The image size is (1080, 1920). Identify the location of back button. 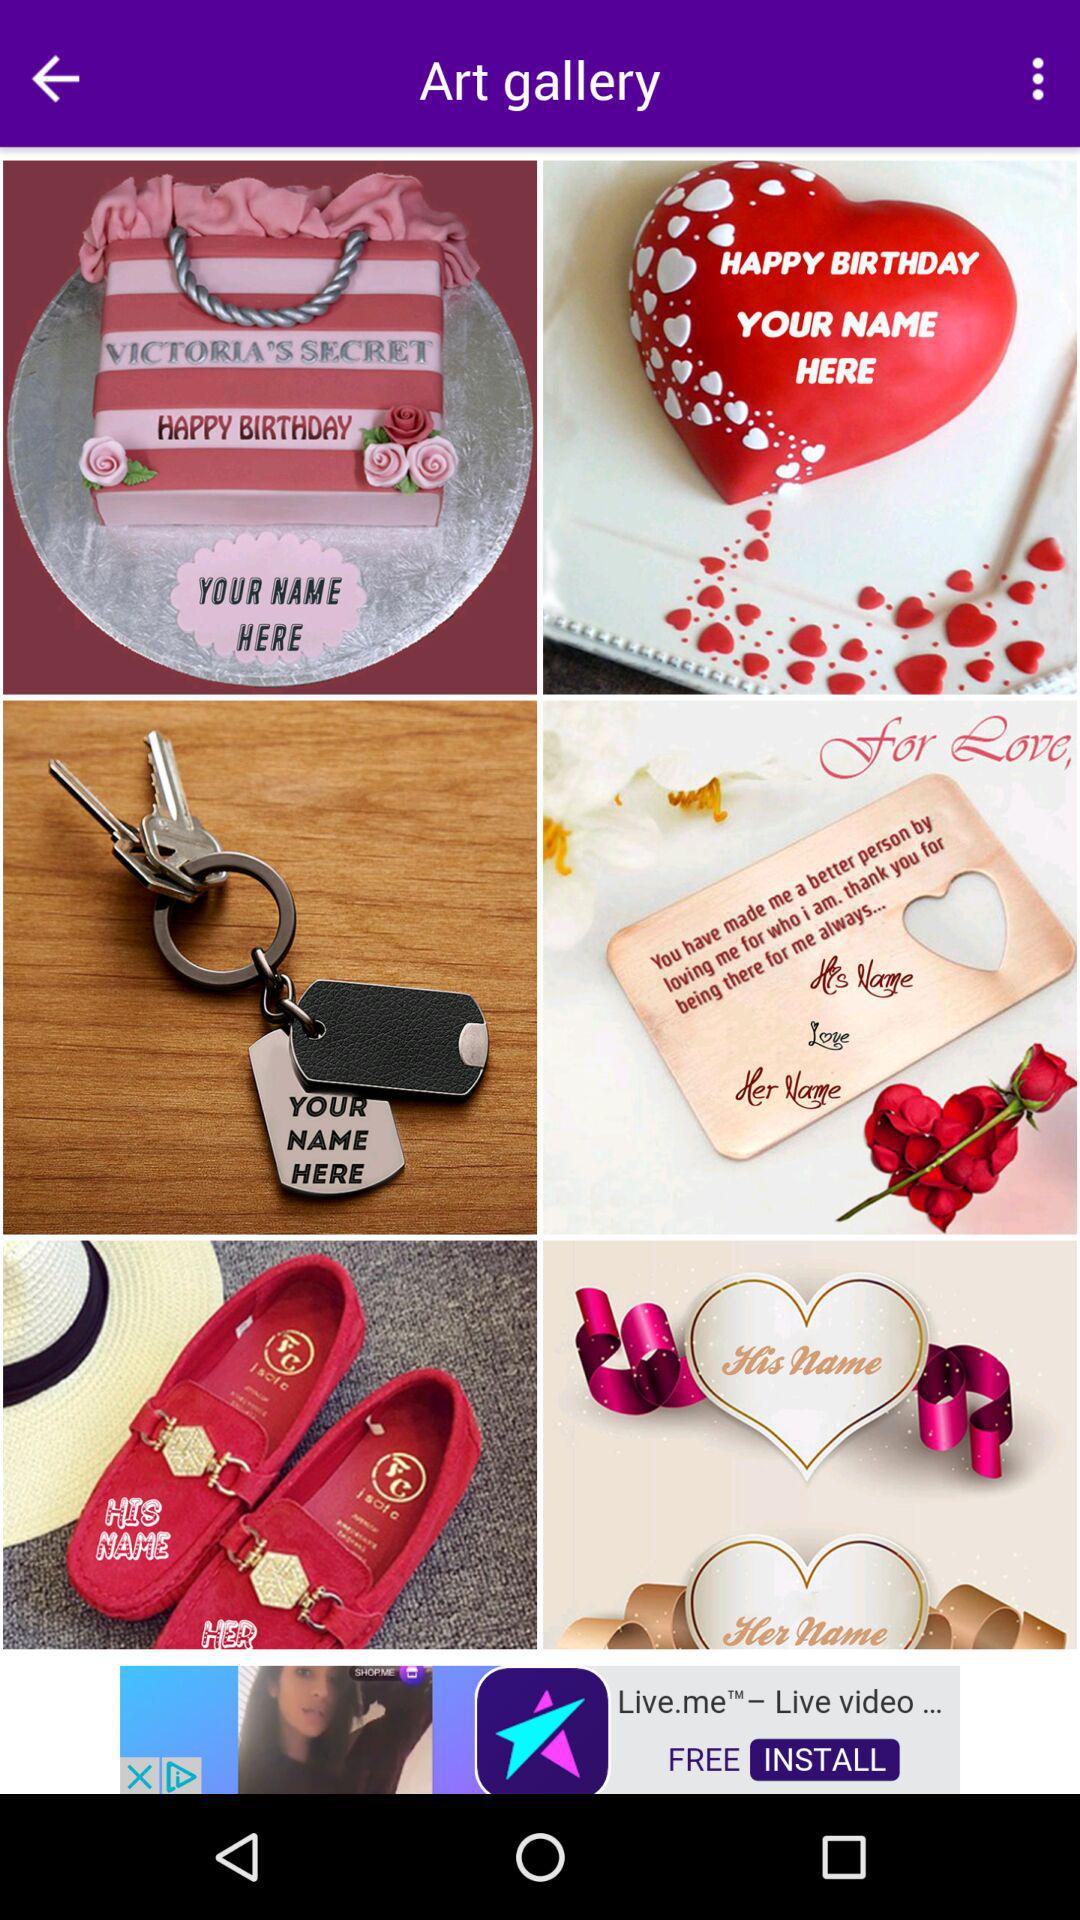
(55, 78).